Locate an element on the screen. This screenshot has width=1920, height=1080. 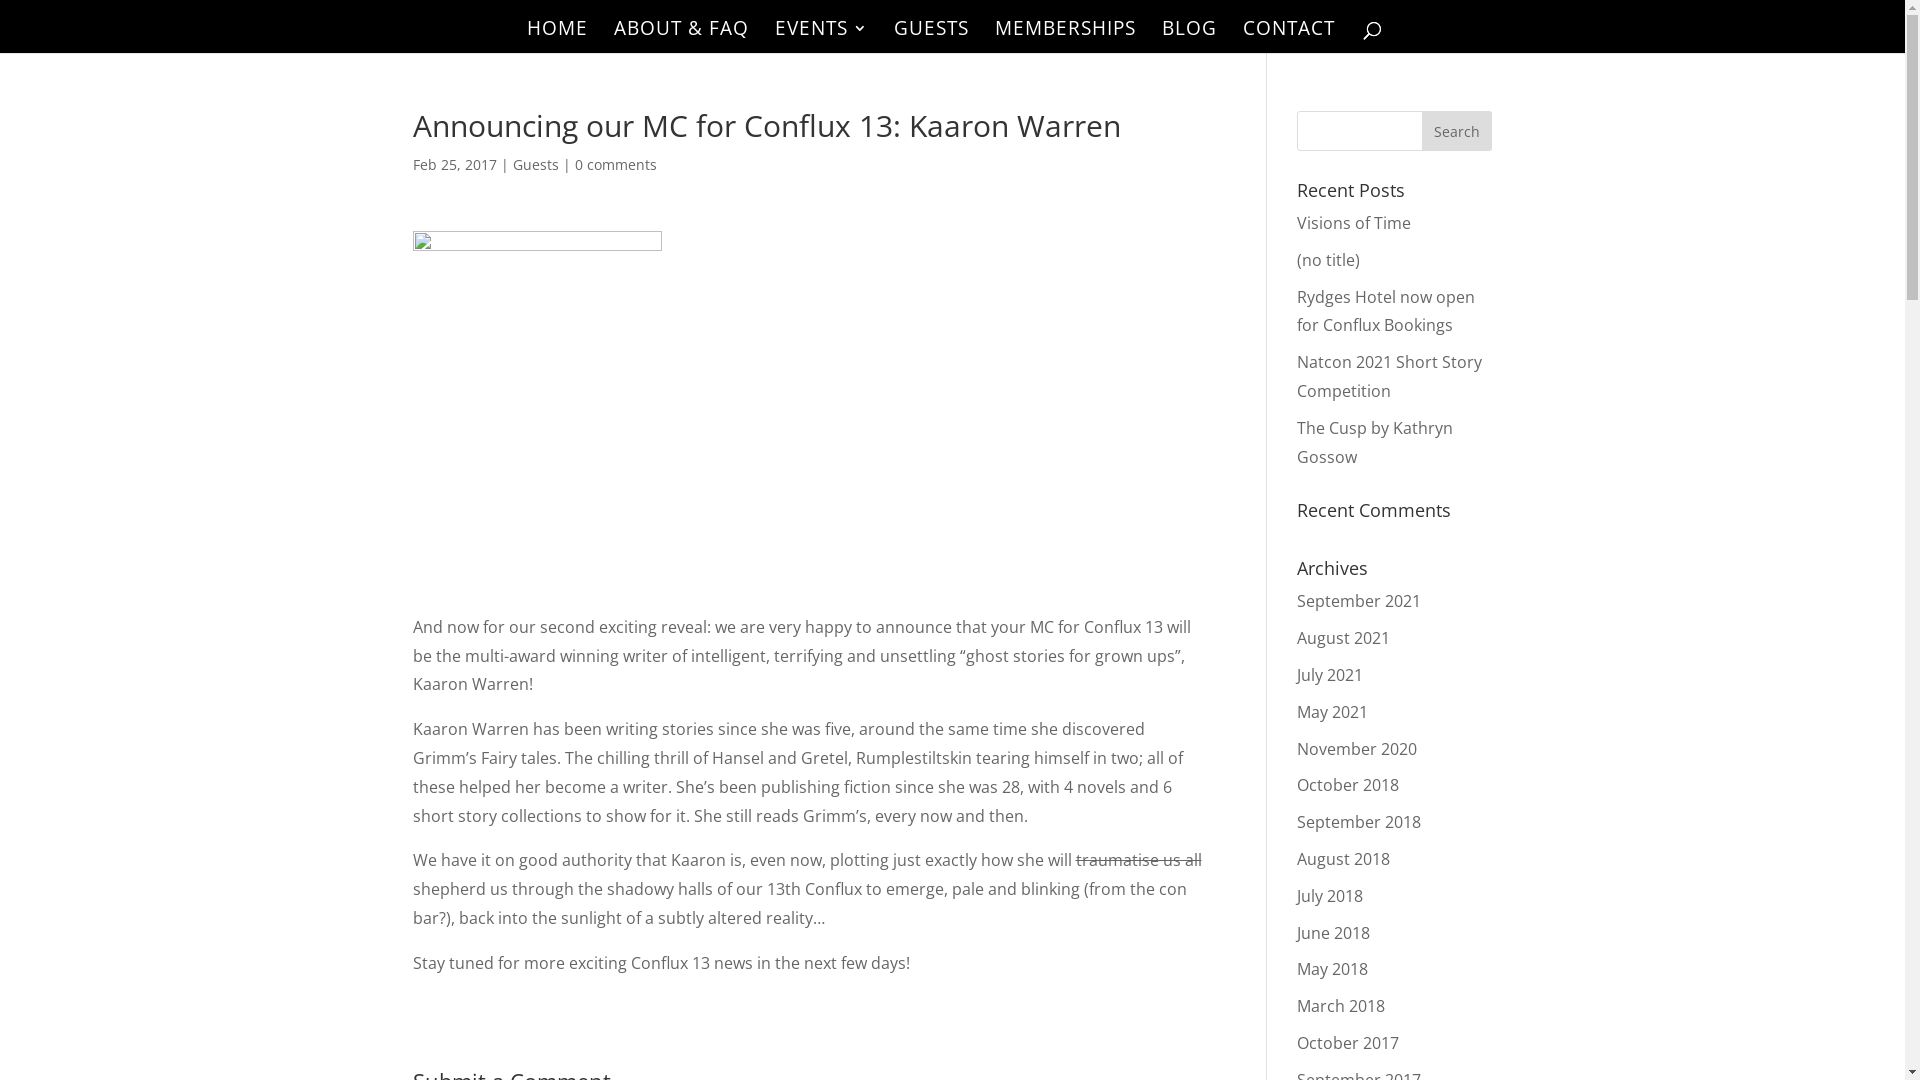
BLOG is located at coordinates (1190, 37).